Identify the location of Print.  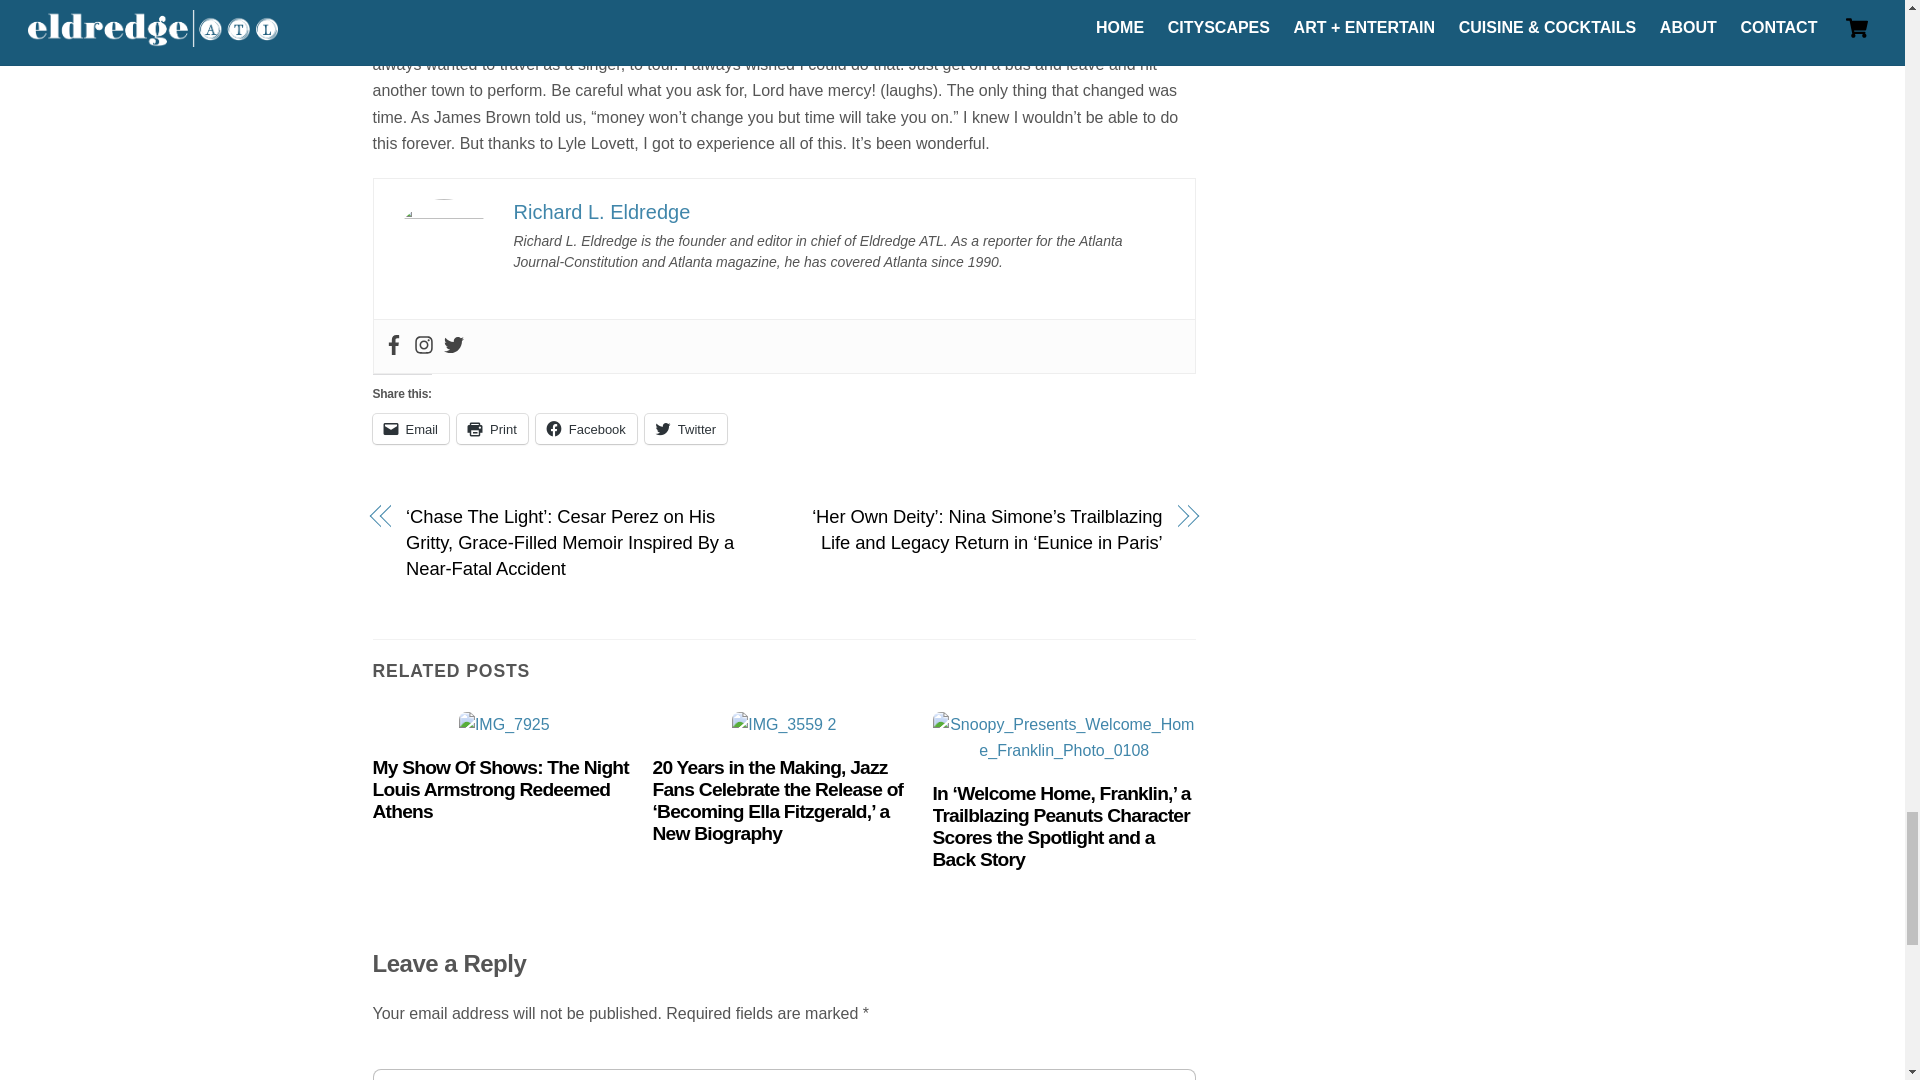
(492, 428).